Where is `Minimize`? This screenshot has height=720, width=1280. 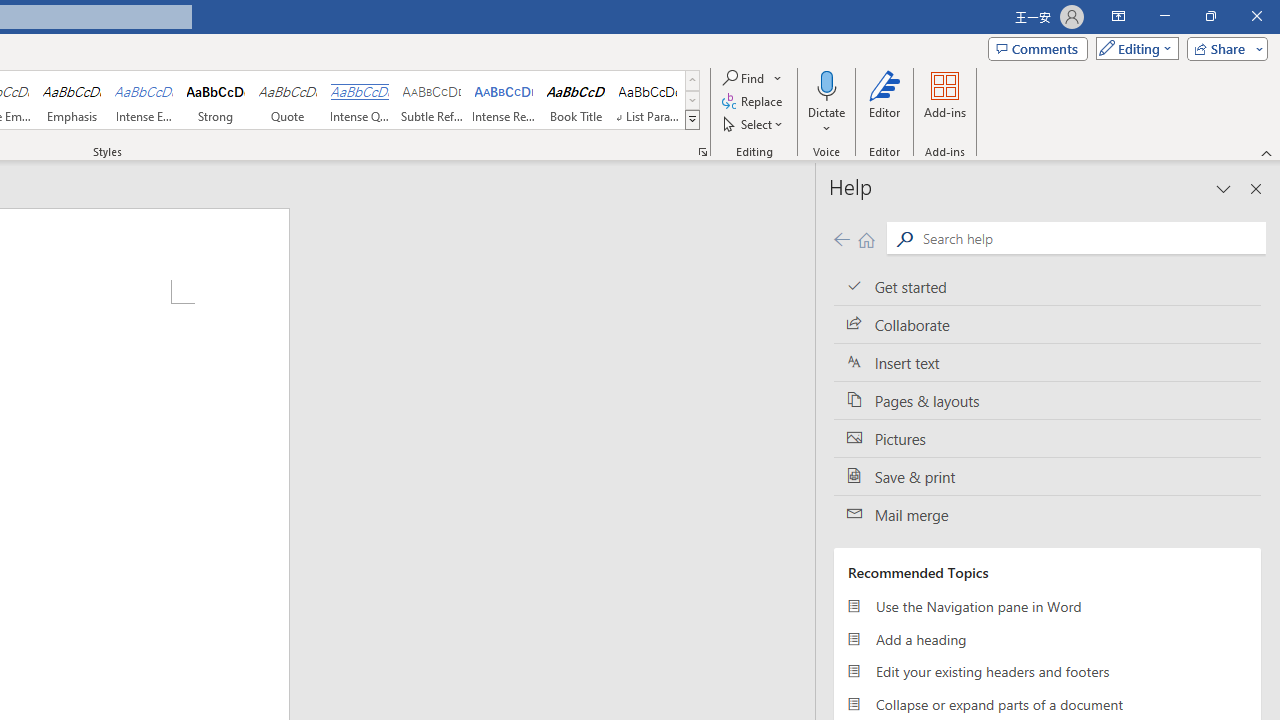
Minimize is located at coordinates (1164, 16).